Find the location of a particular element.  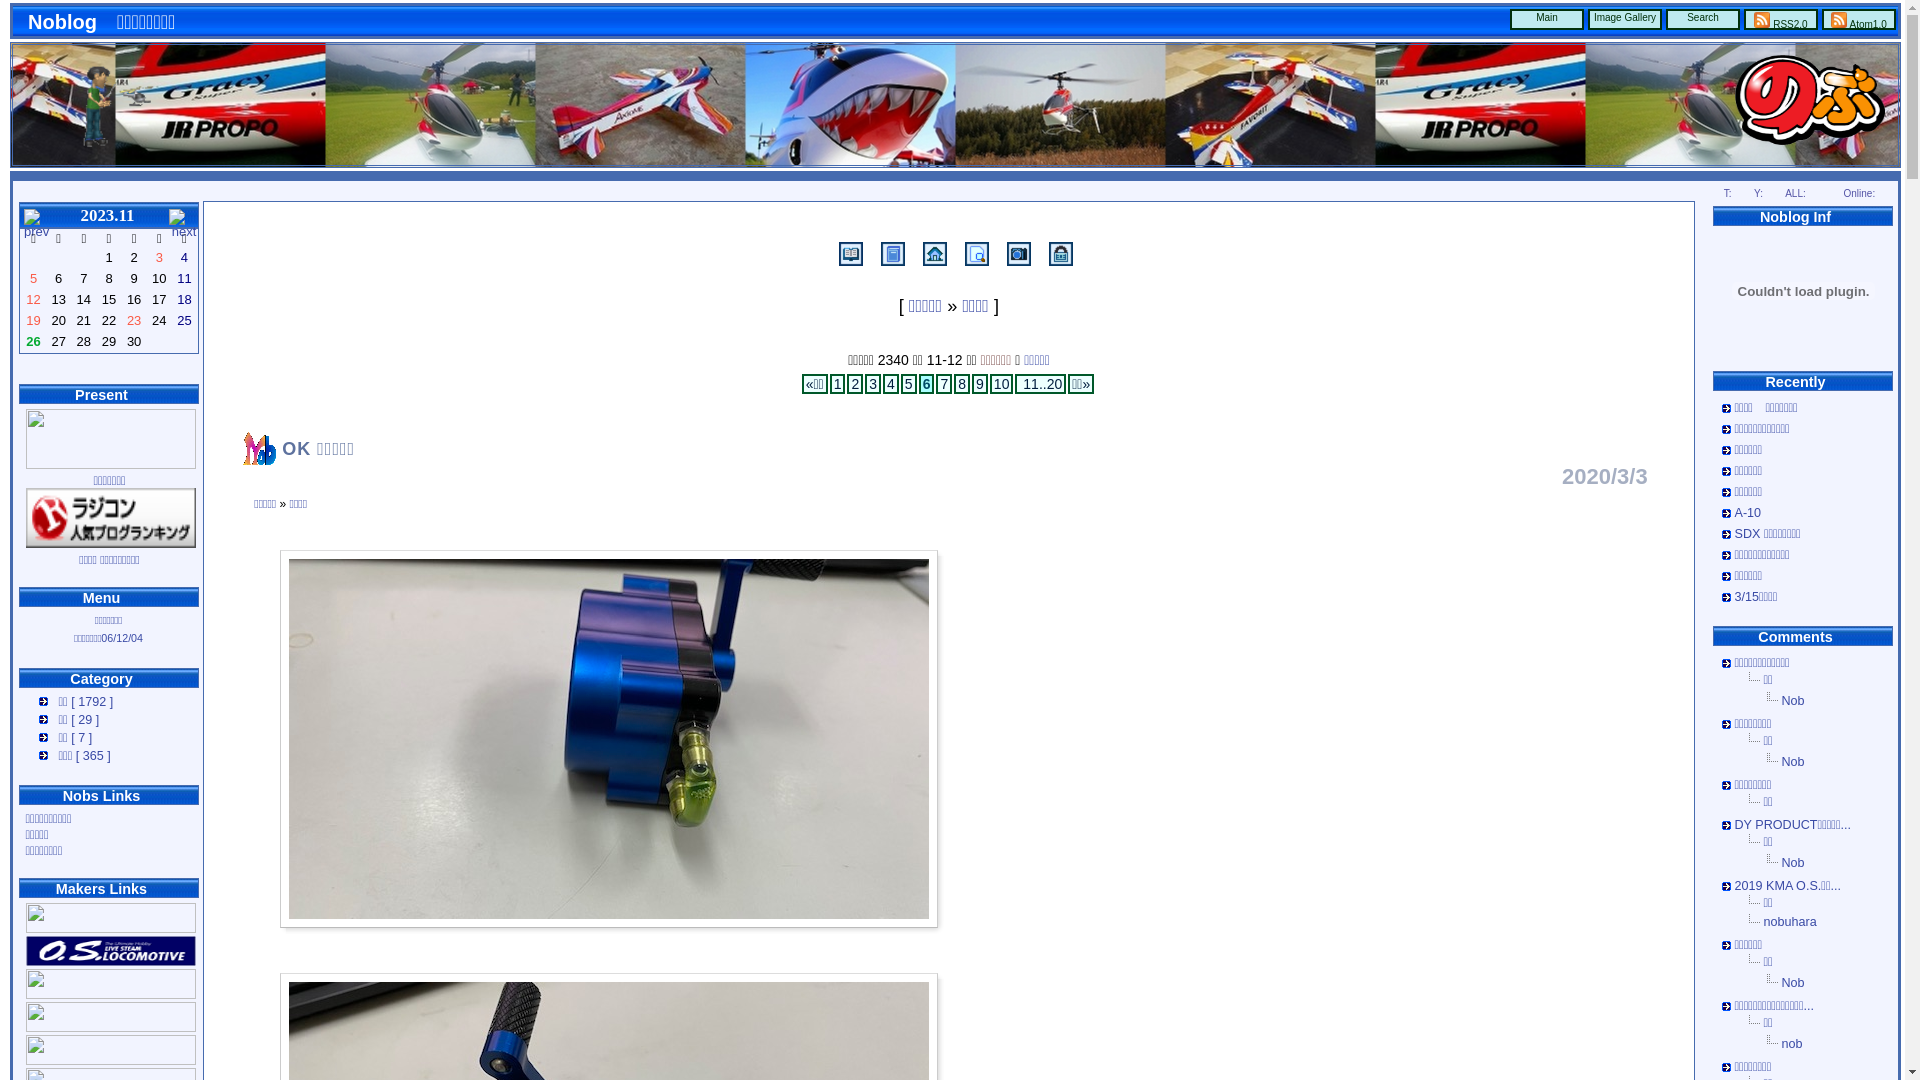

3 is located at coordinates (873, 384).